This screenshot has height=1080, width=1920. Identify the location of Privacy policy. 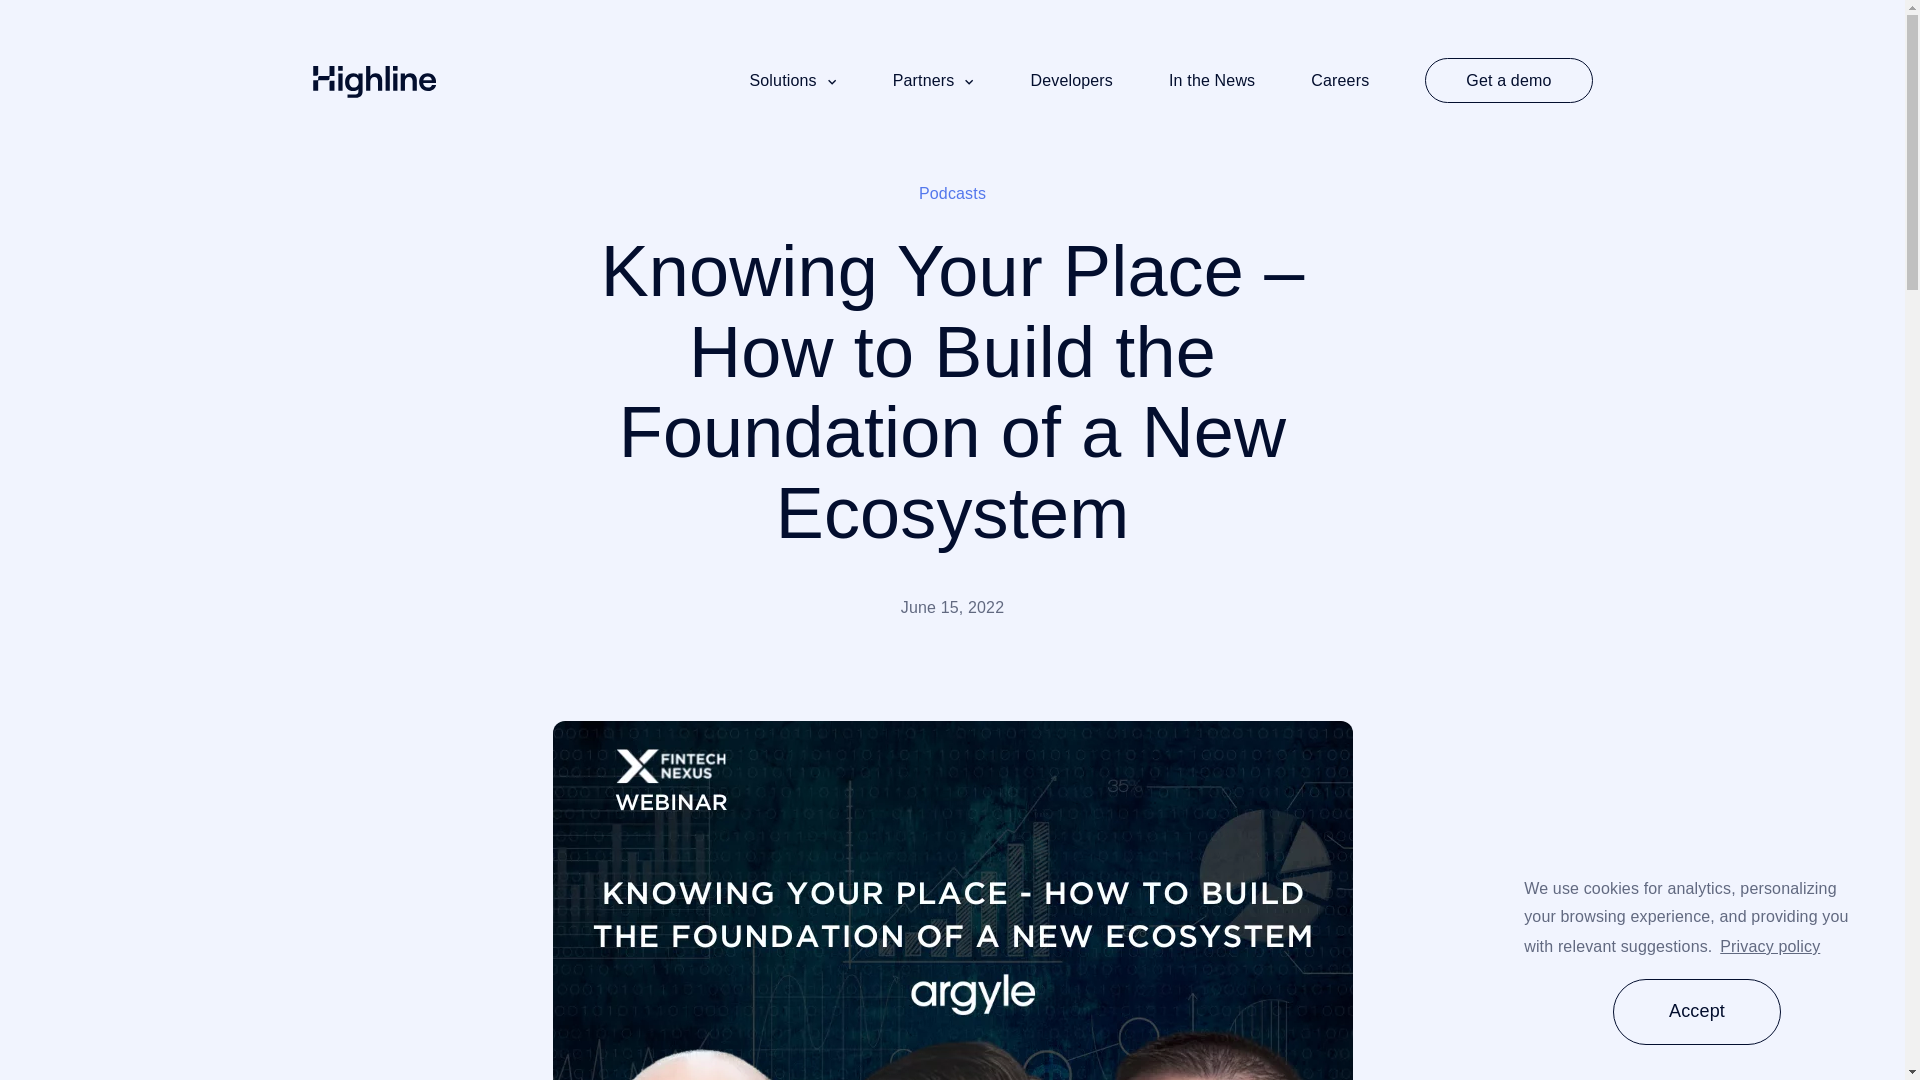
(1769, 946).